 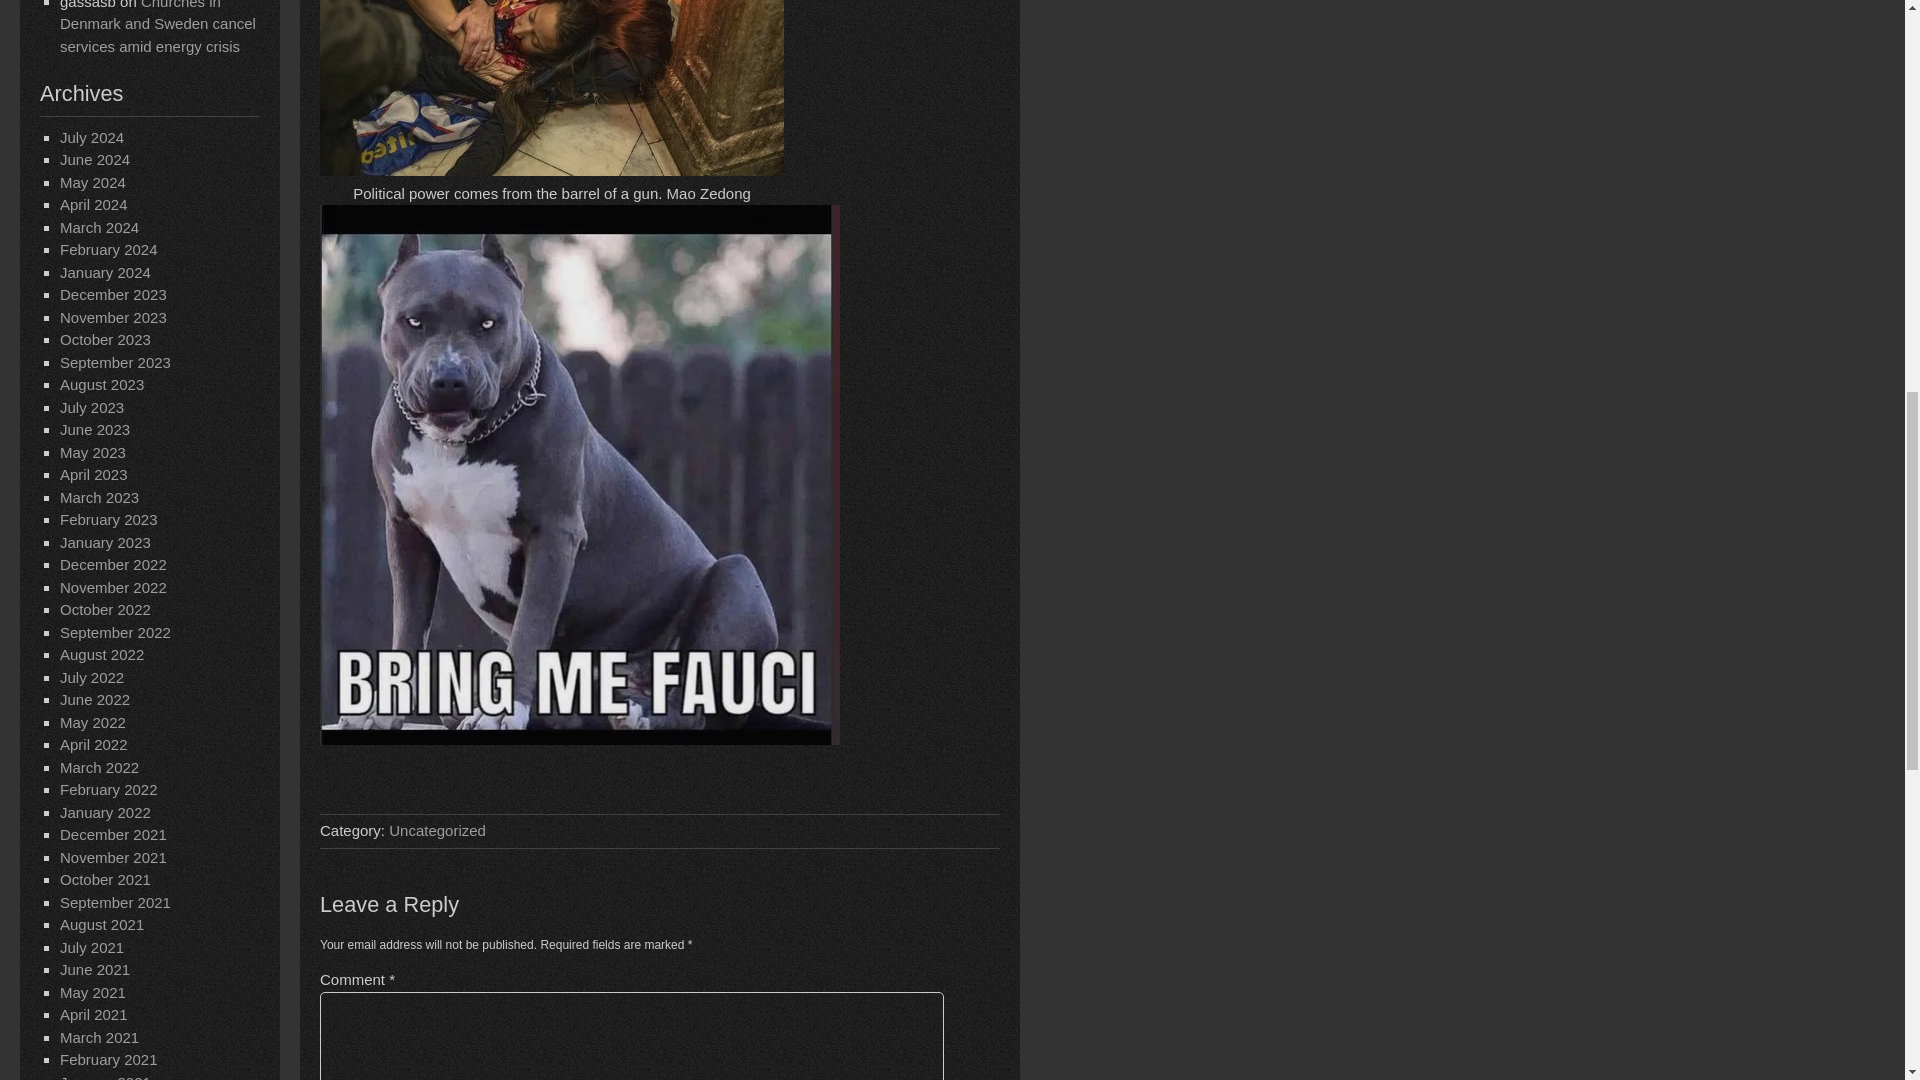 What do you see at coordinates (98, 498) in the screenshot?
I see `March 2023` at bounding box center [98, 498].